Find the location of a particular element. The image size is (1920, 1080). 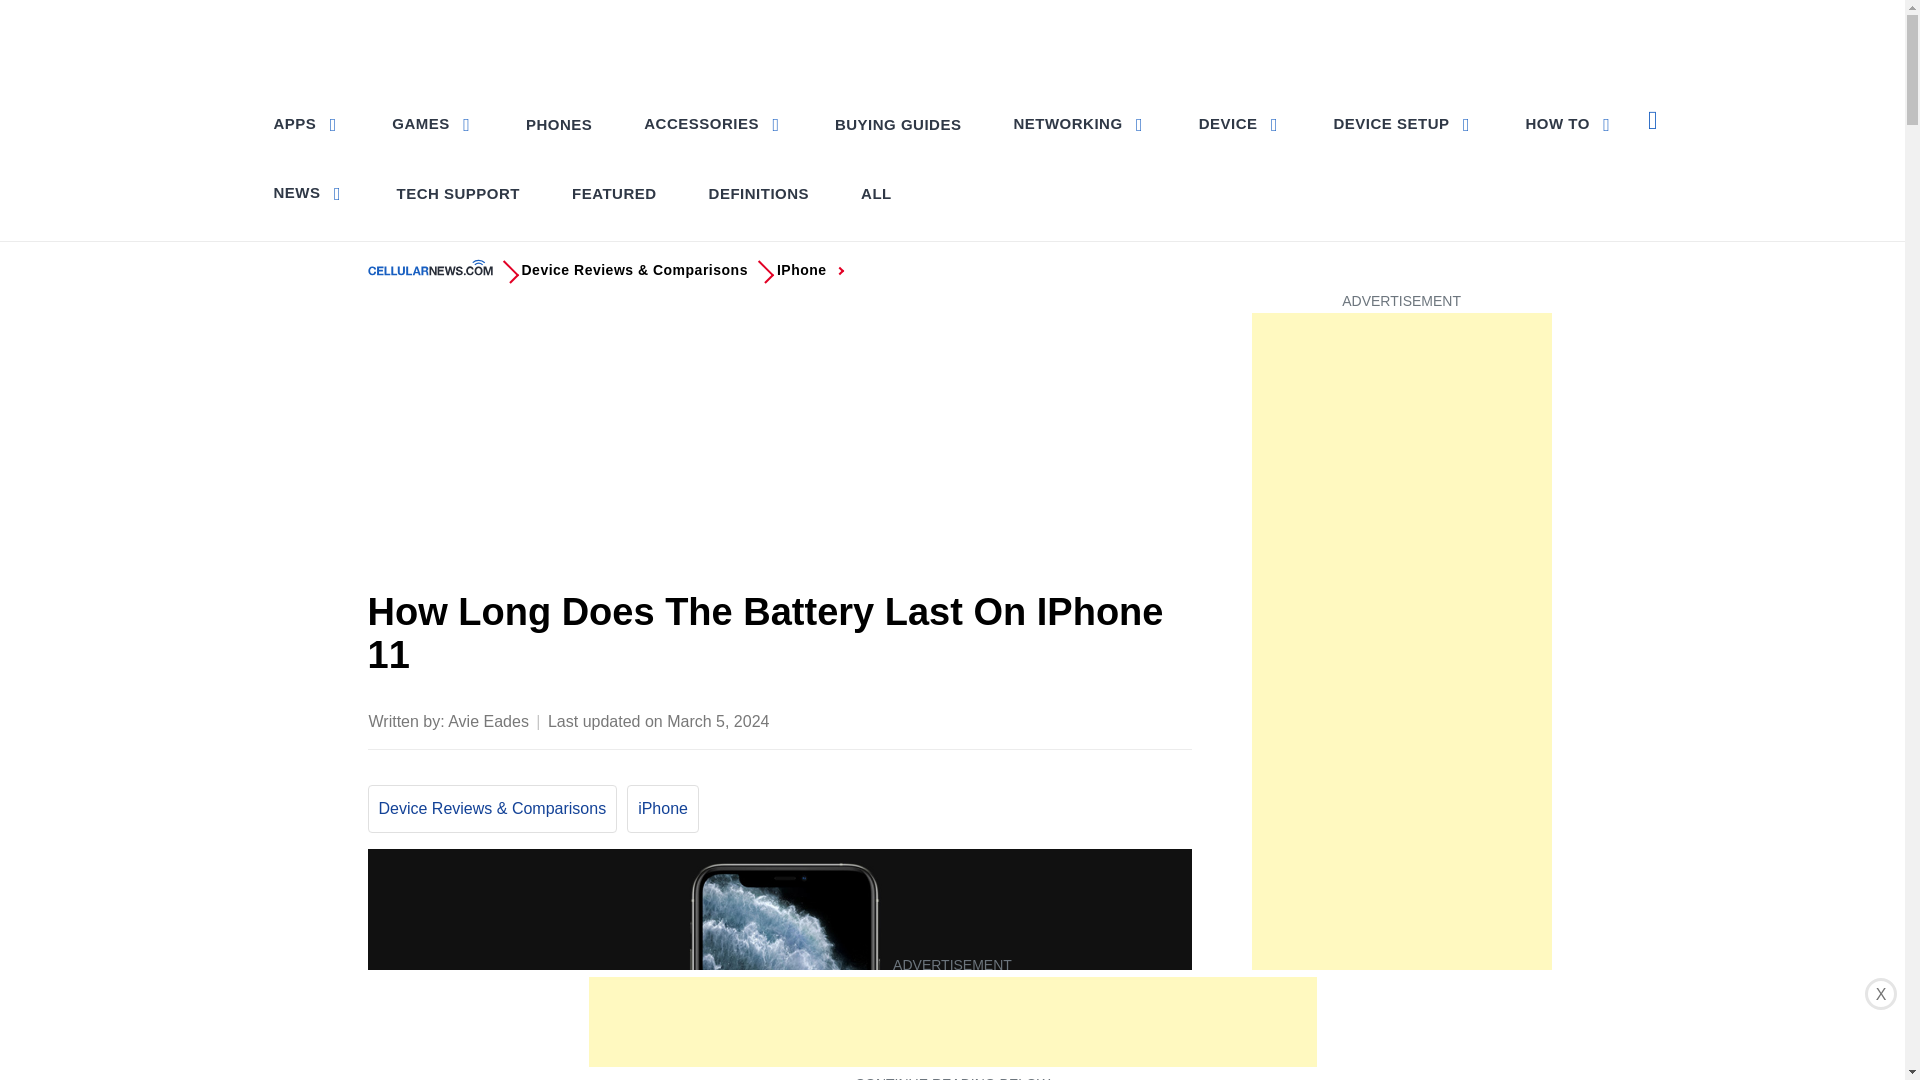

DEVICE is located at coordinates (1240, 122).